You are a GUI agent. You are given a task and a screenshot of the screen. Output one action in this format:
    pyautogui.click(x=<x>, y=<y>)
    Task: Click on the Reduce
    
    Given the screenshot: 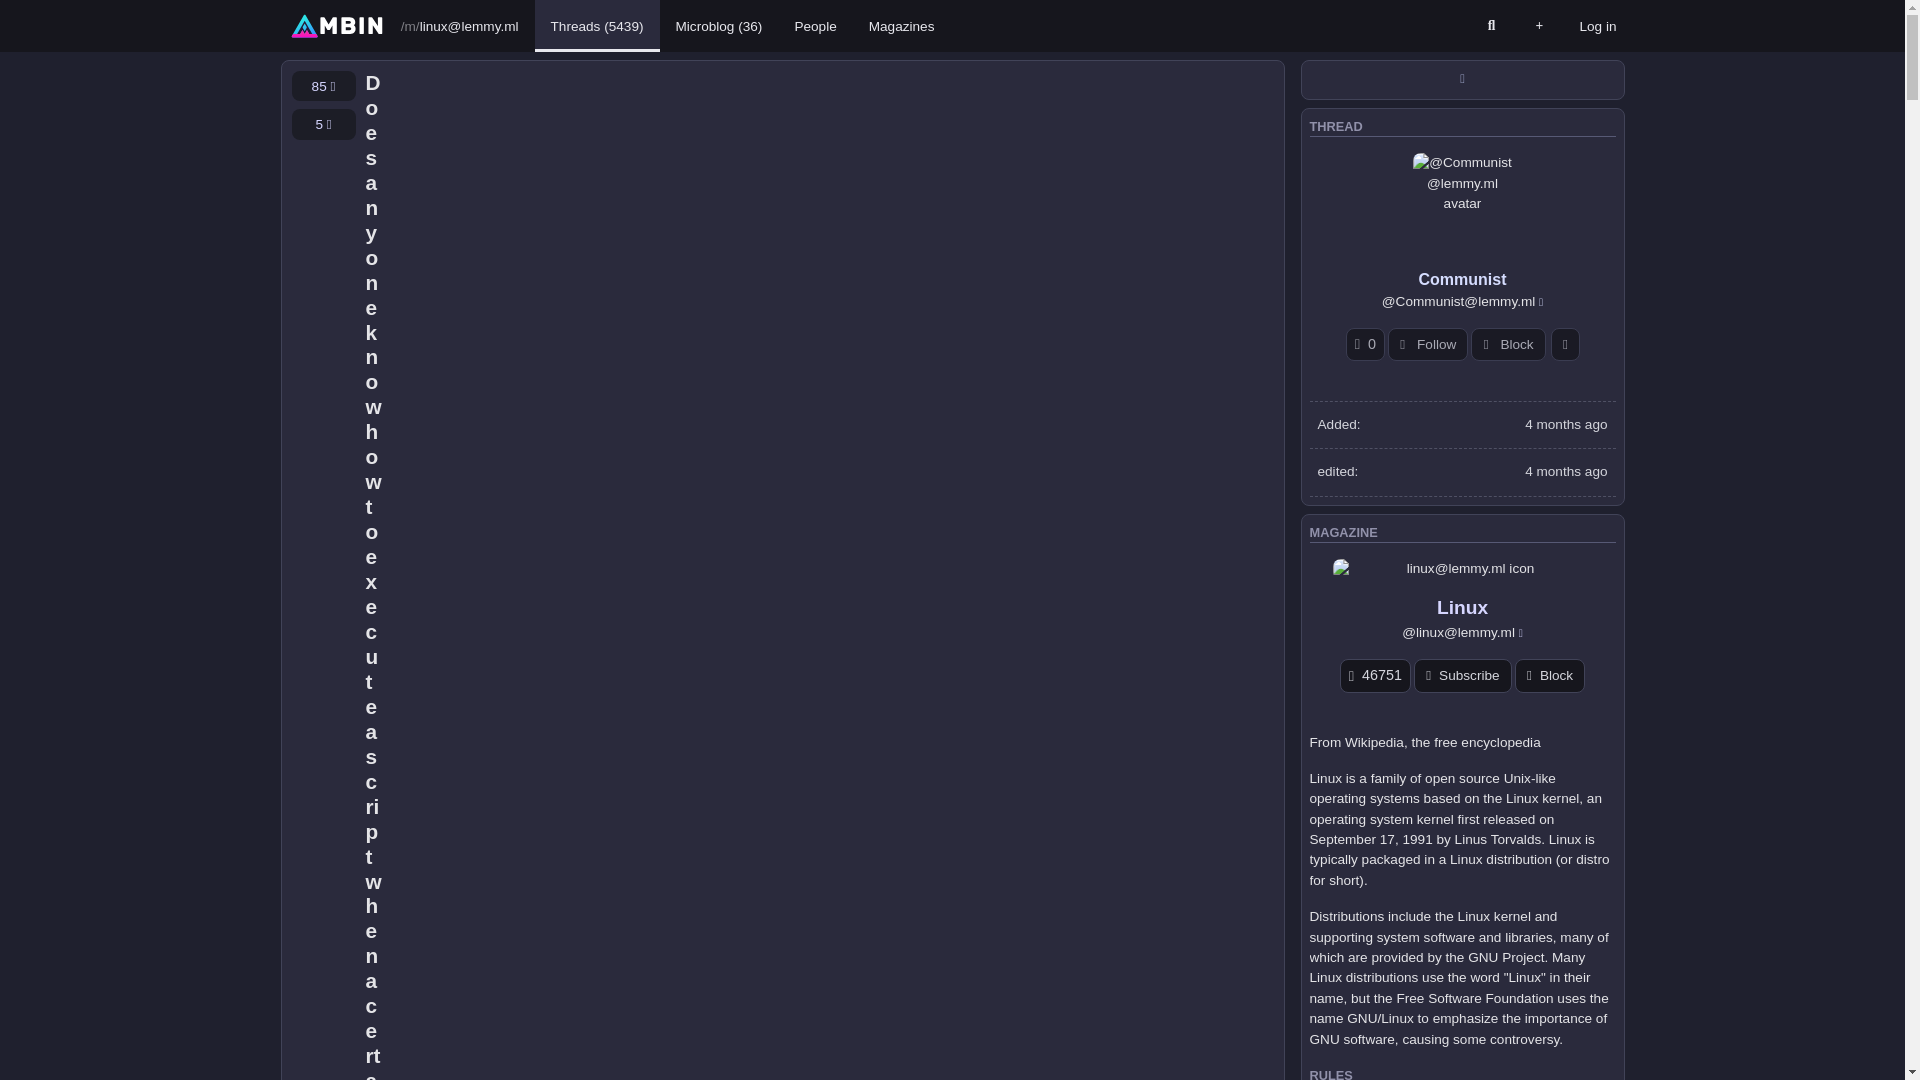 What is the action you would take?
    pyautogui.click(x=323, y=124)
    